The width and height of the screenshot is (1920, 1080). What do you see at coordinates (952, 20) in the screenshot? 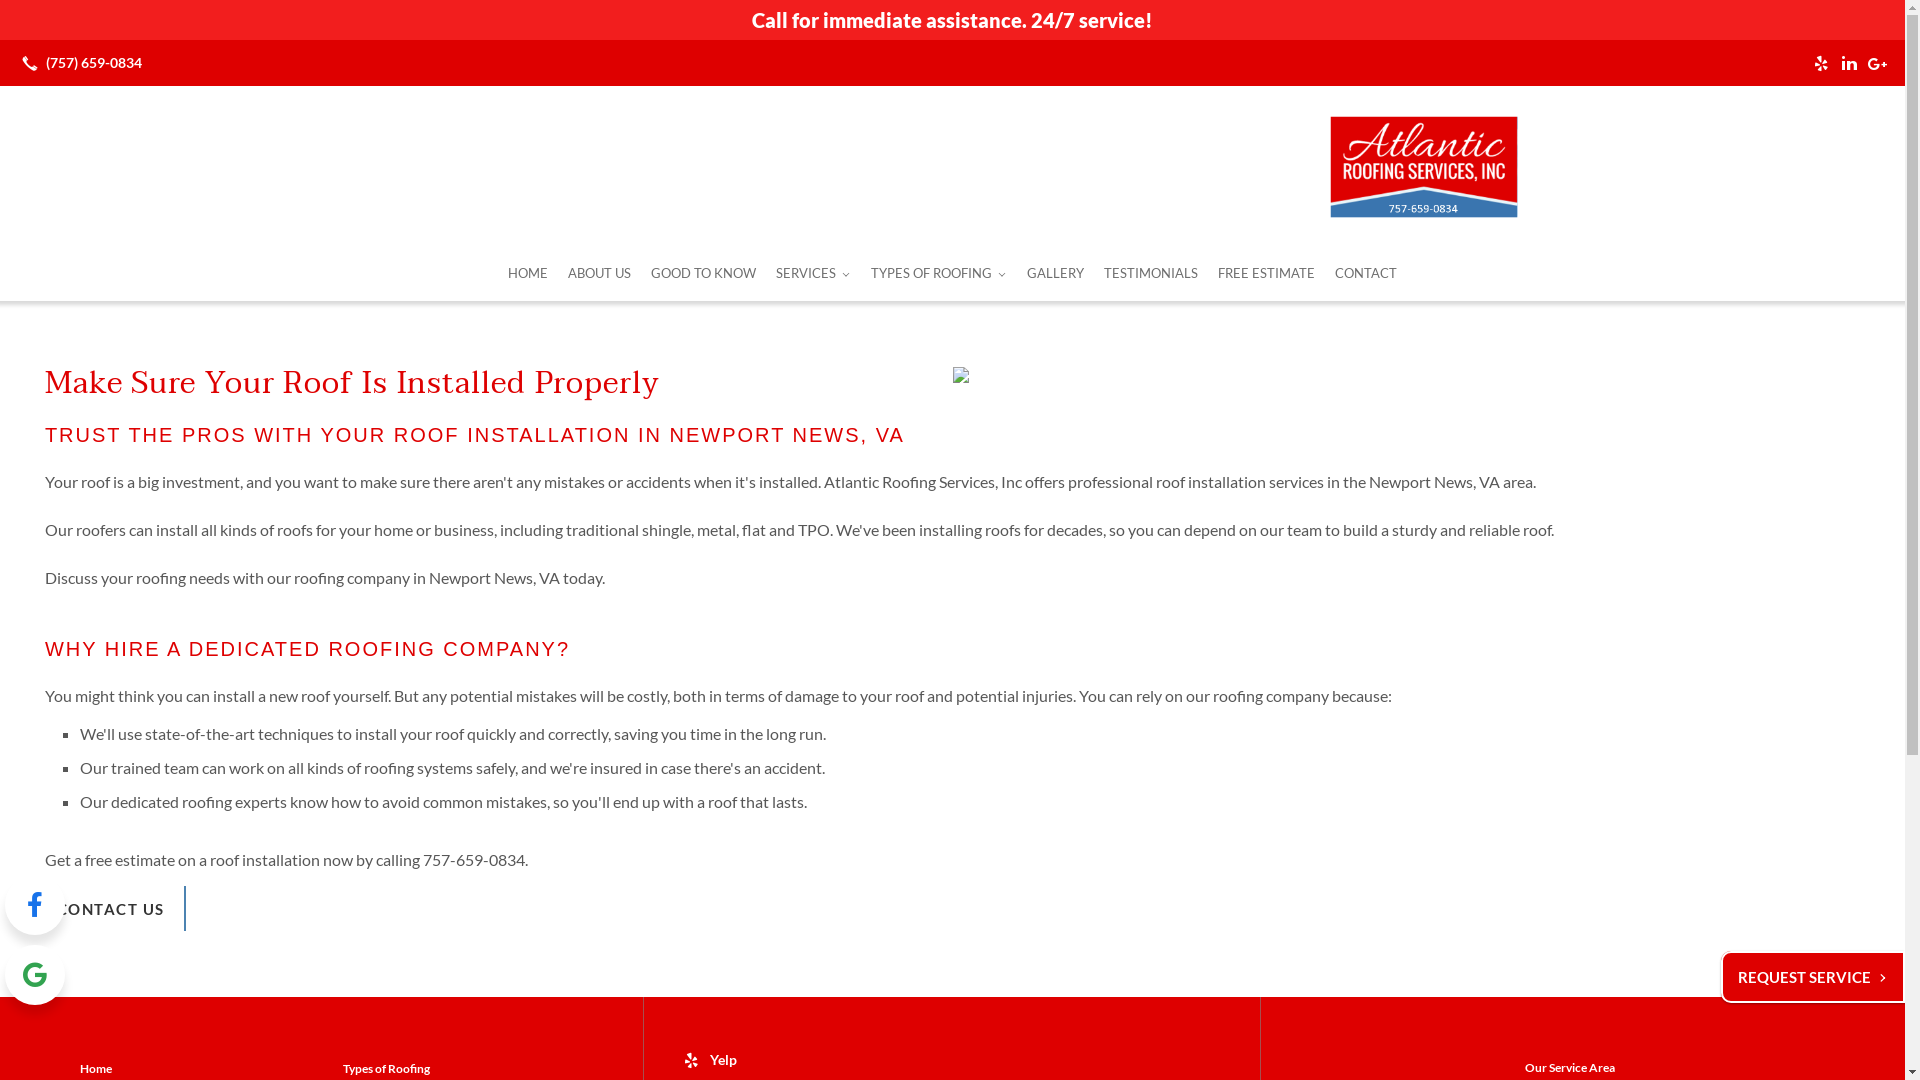
I see `Call for immediate assistance. 24/7 service!` at bounding box center [952, 20].